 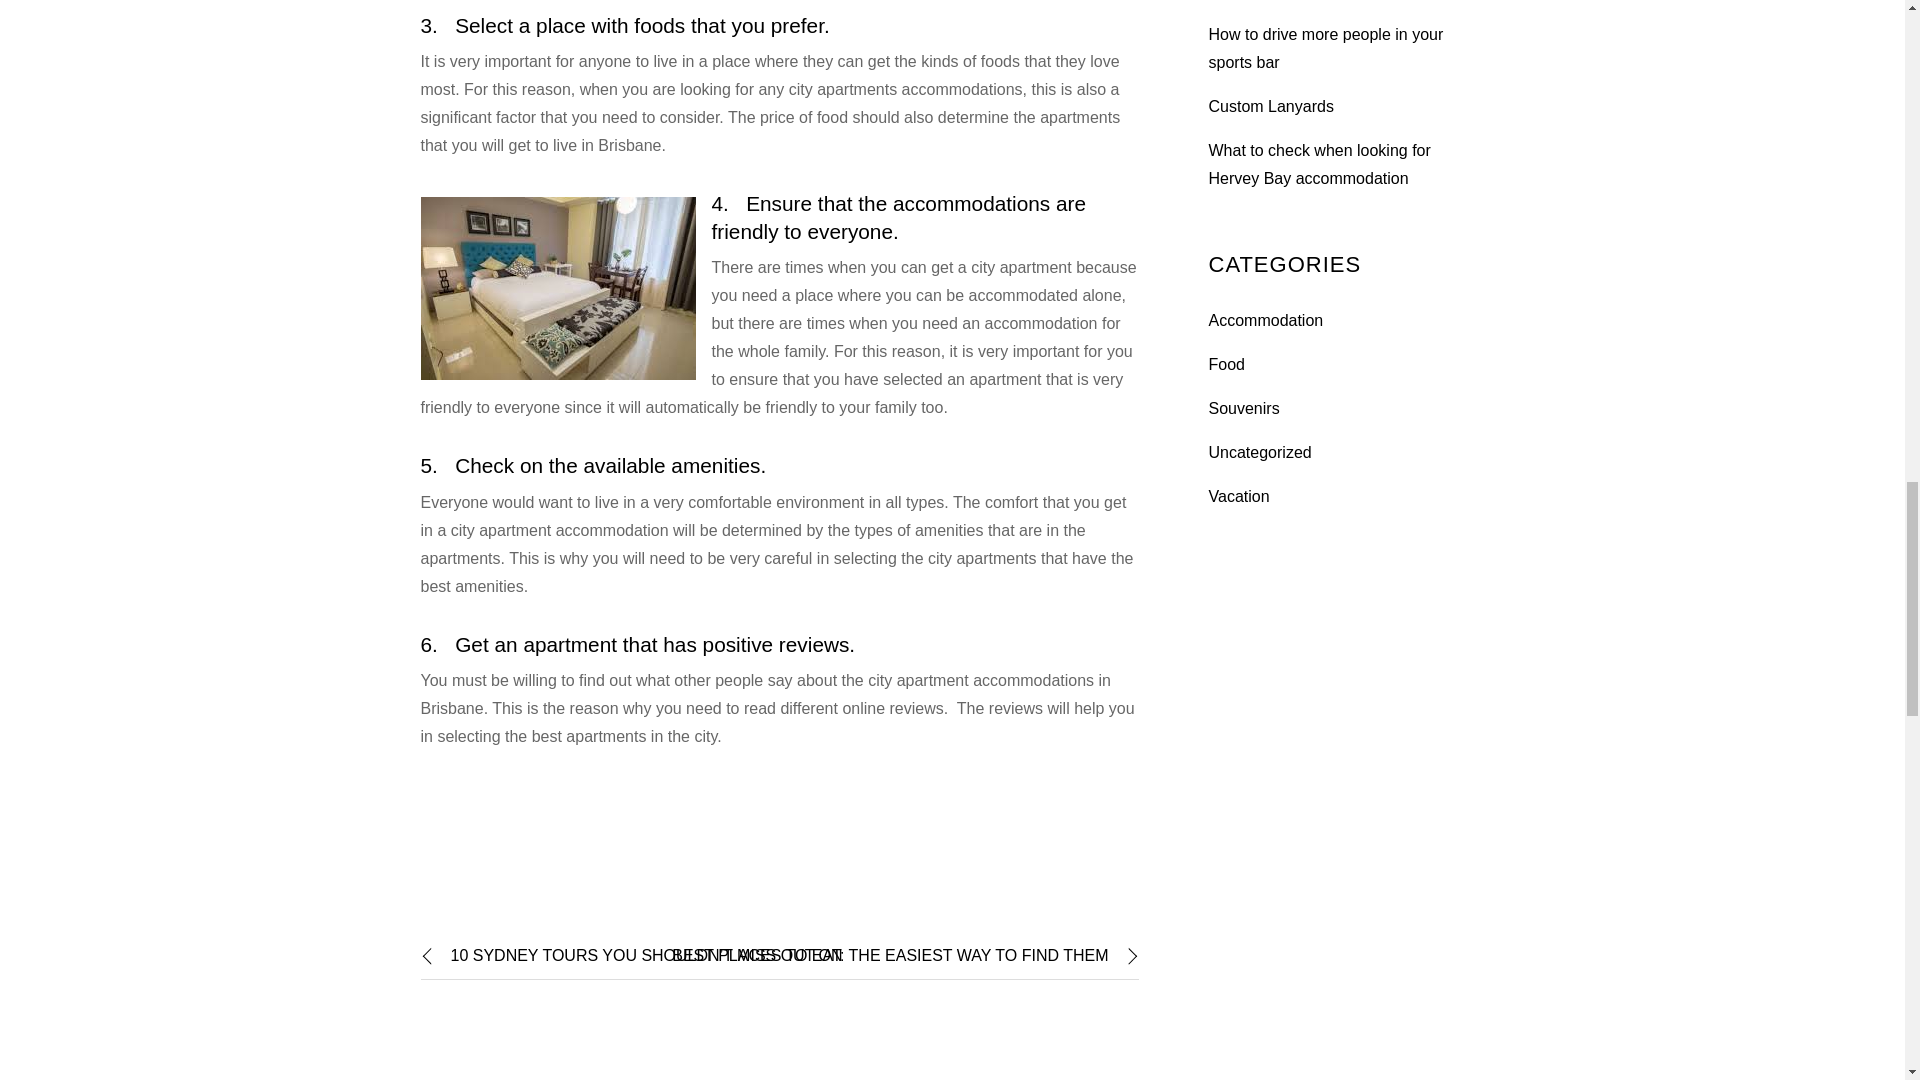 I want to click on What to check when looking for Hervey Bay accommodation, so click(x=1318, y=164).